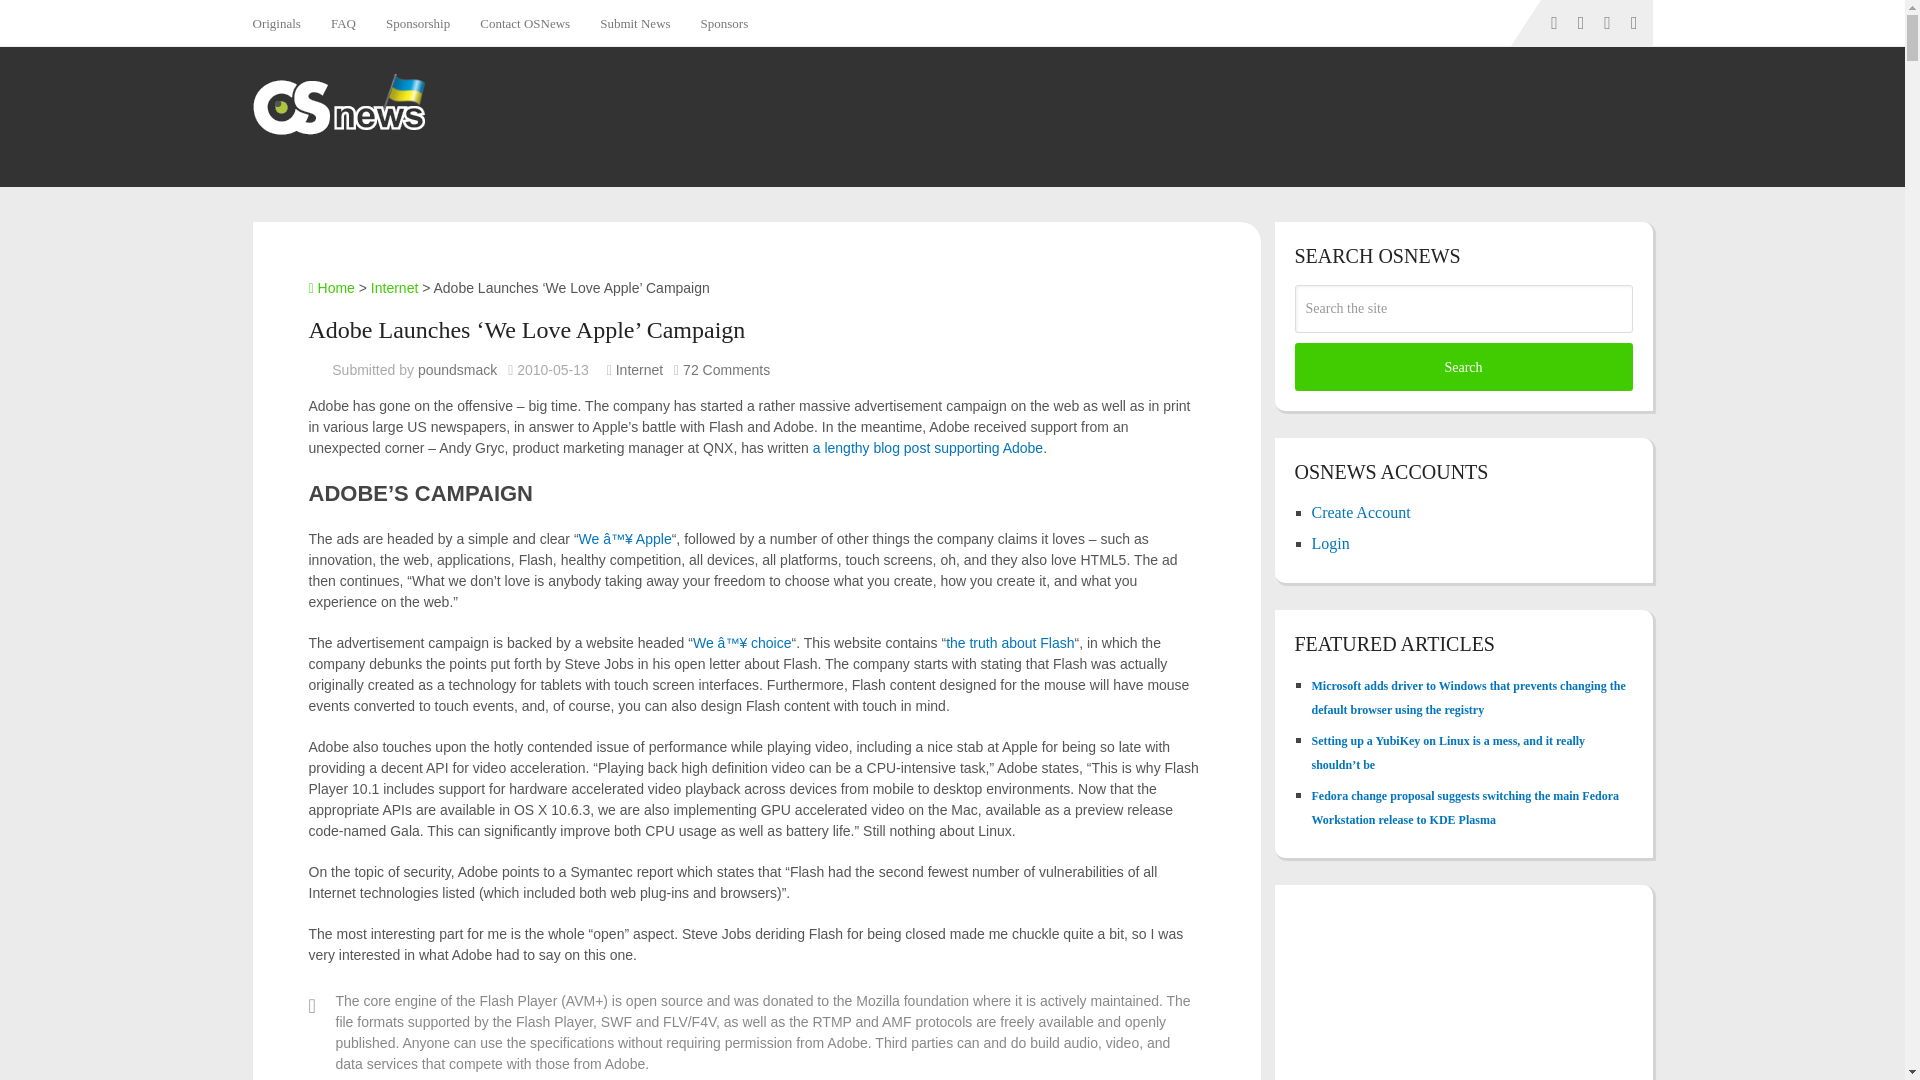 The width and height of the screenshot is (1920, 1080). What do you see at coordinates (635, 23) in the screenshot?
I see `Submit News` at bounding box center [635, 23].